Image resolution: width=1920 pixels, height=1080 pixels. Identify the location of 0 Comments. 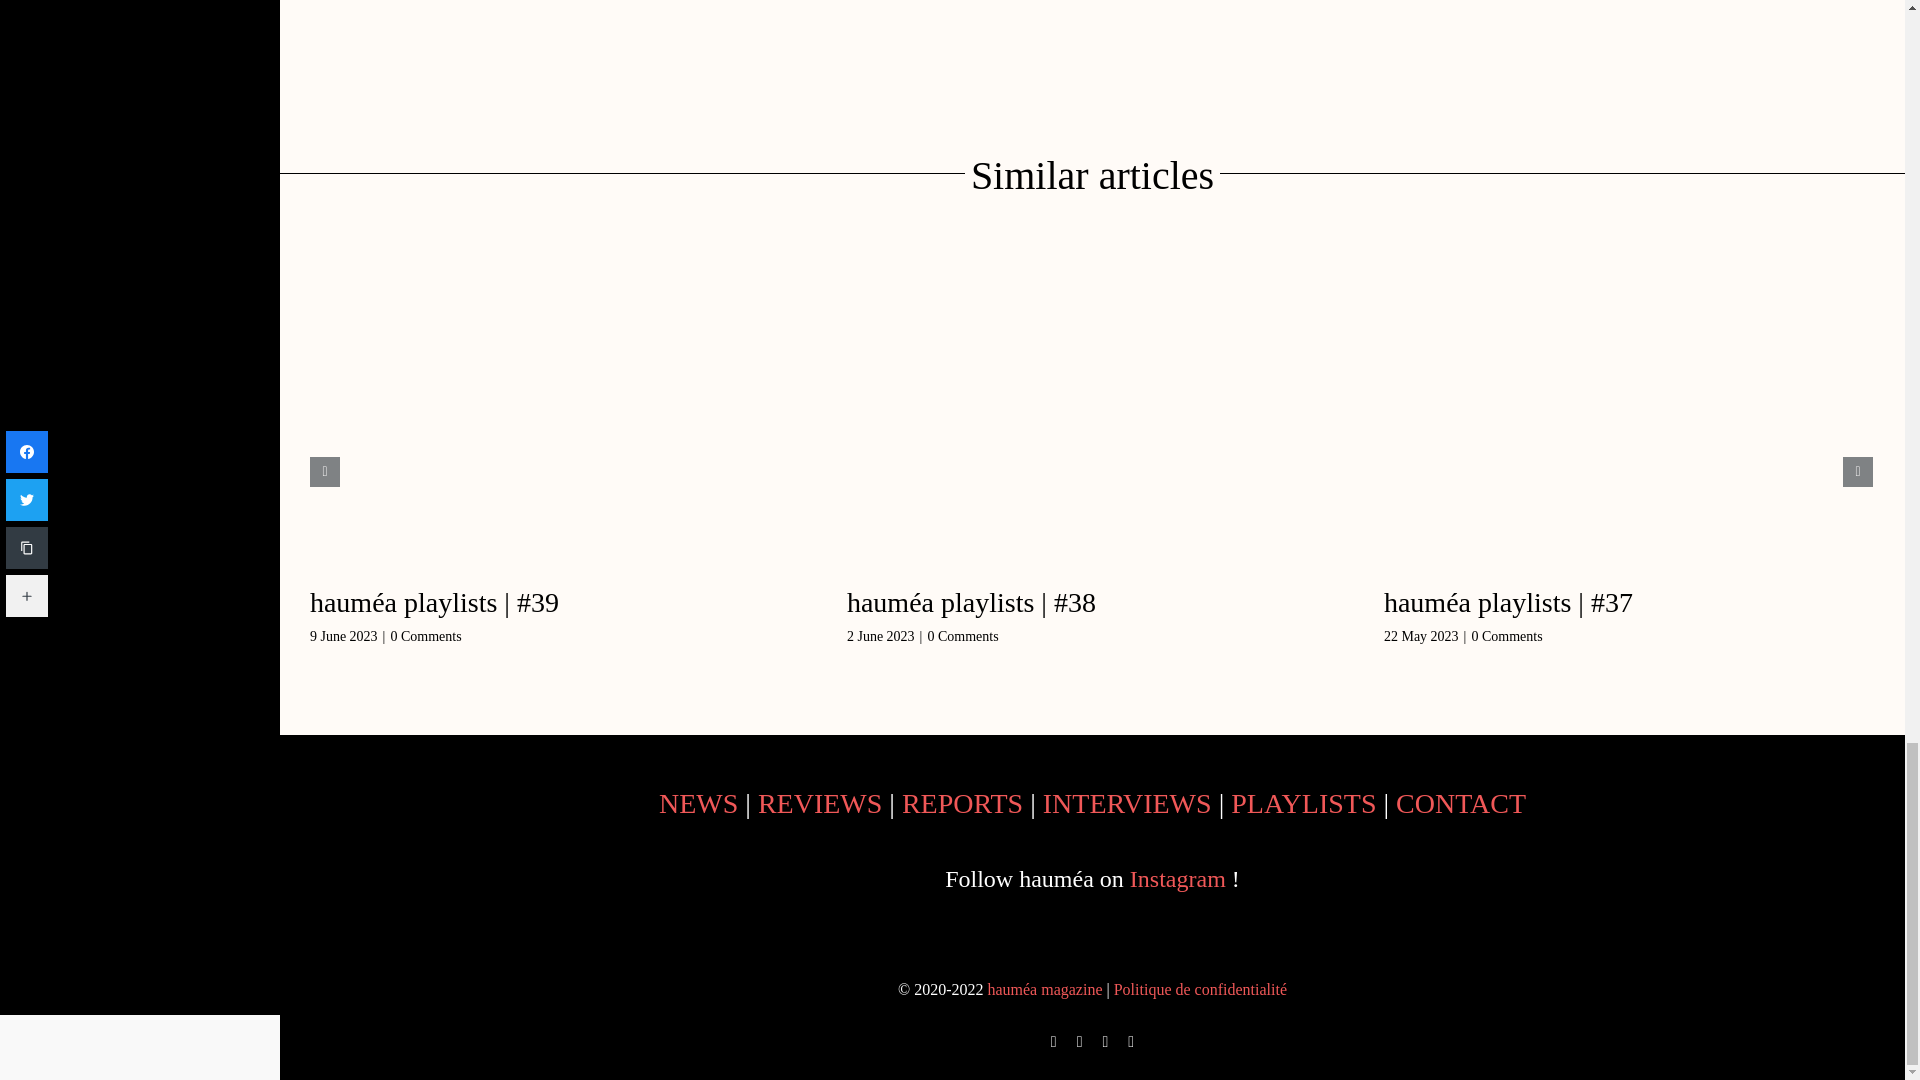
(962, 636).